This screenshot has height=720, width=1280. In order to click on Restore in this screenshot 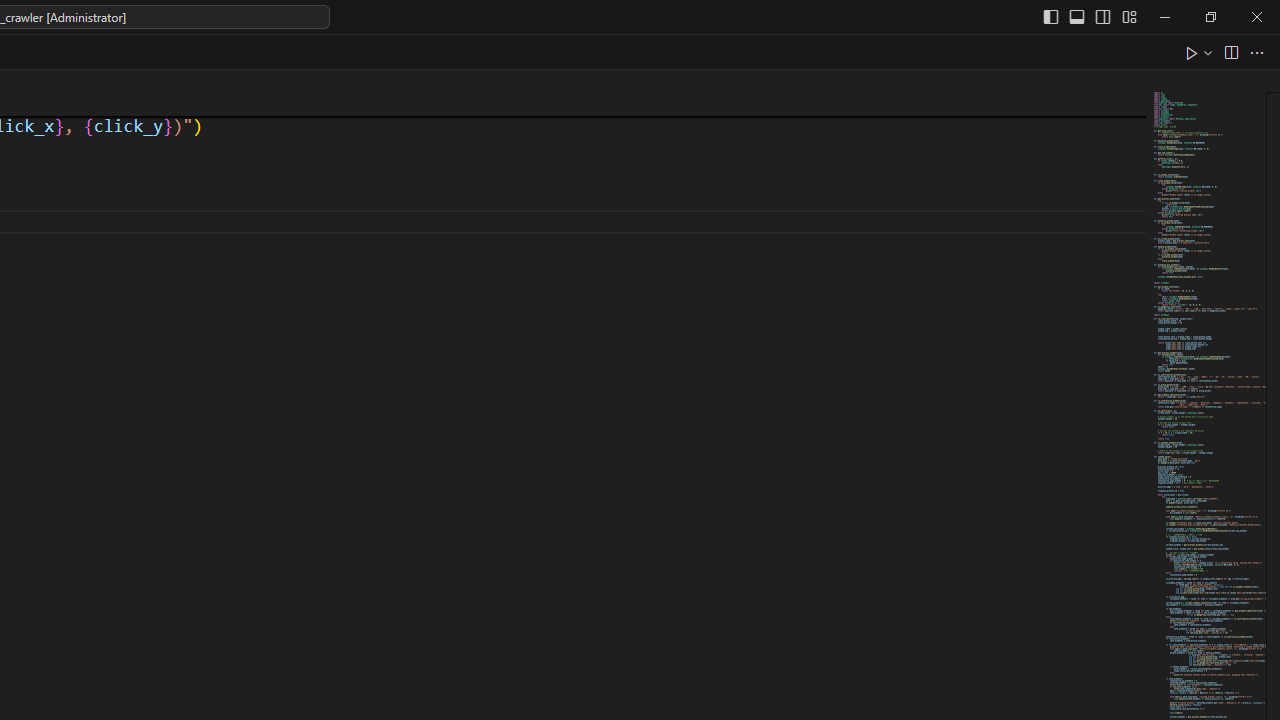, I will do `click(1210, 16)`.